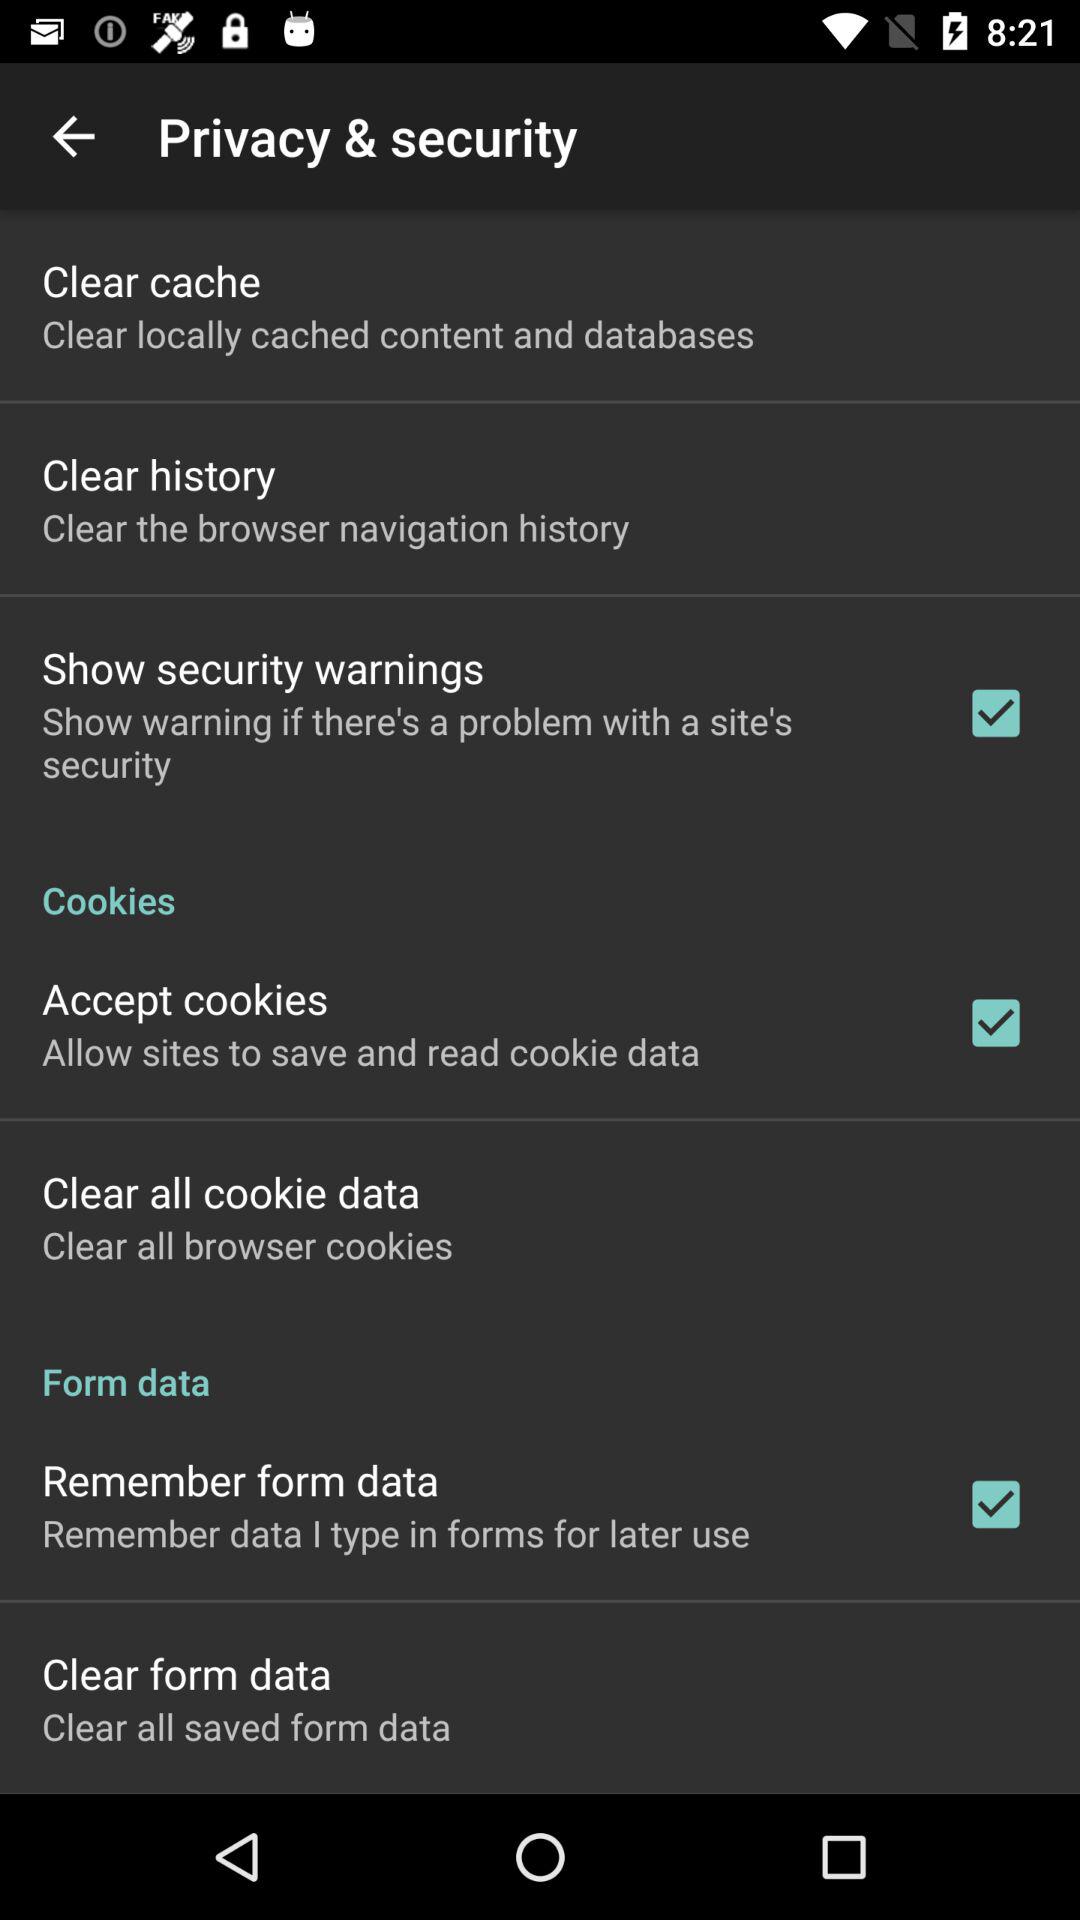  I want to click on jump to clear cache app, so click(151, 280).